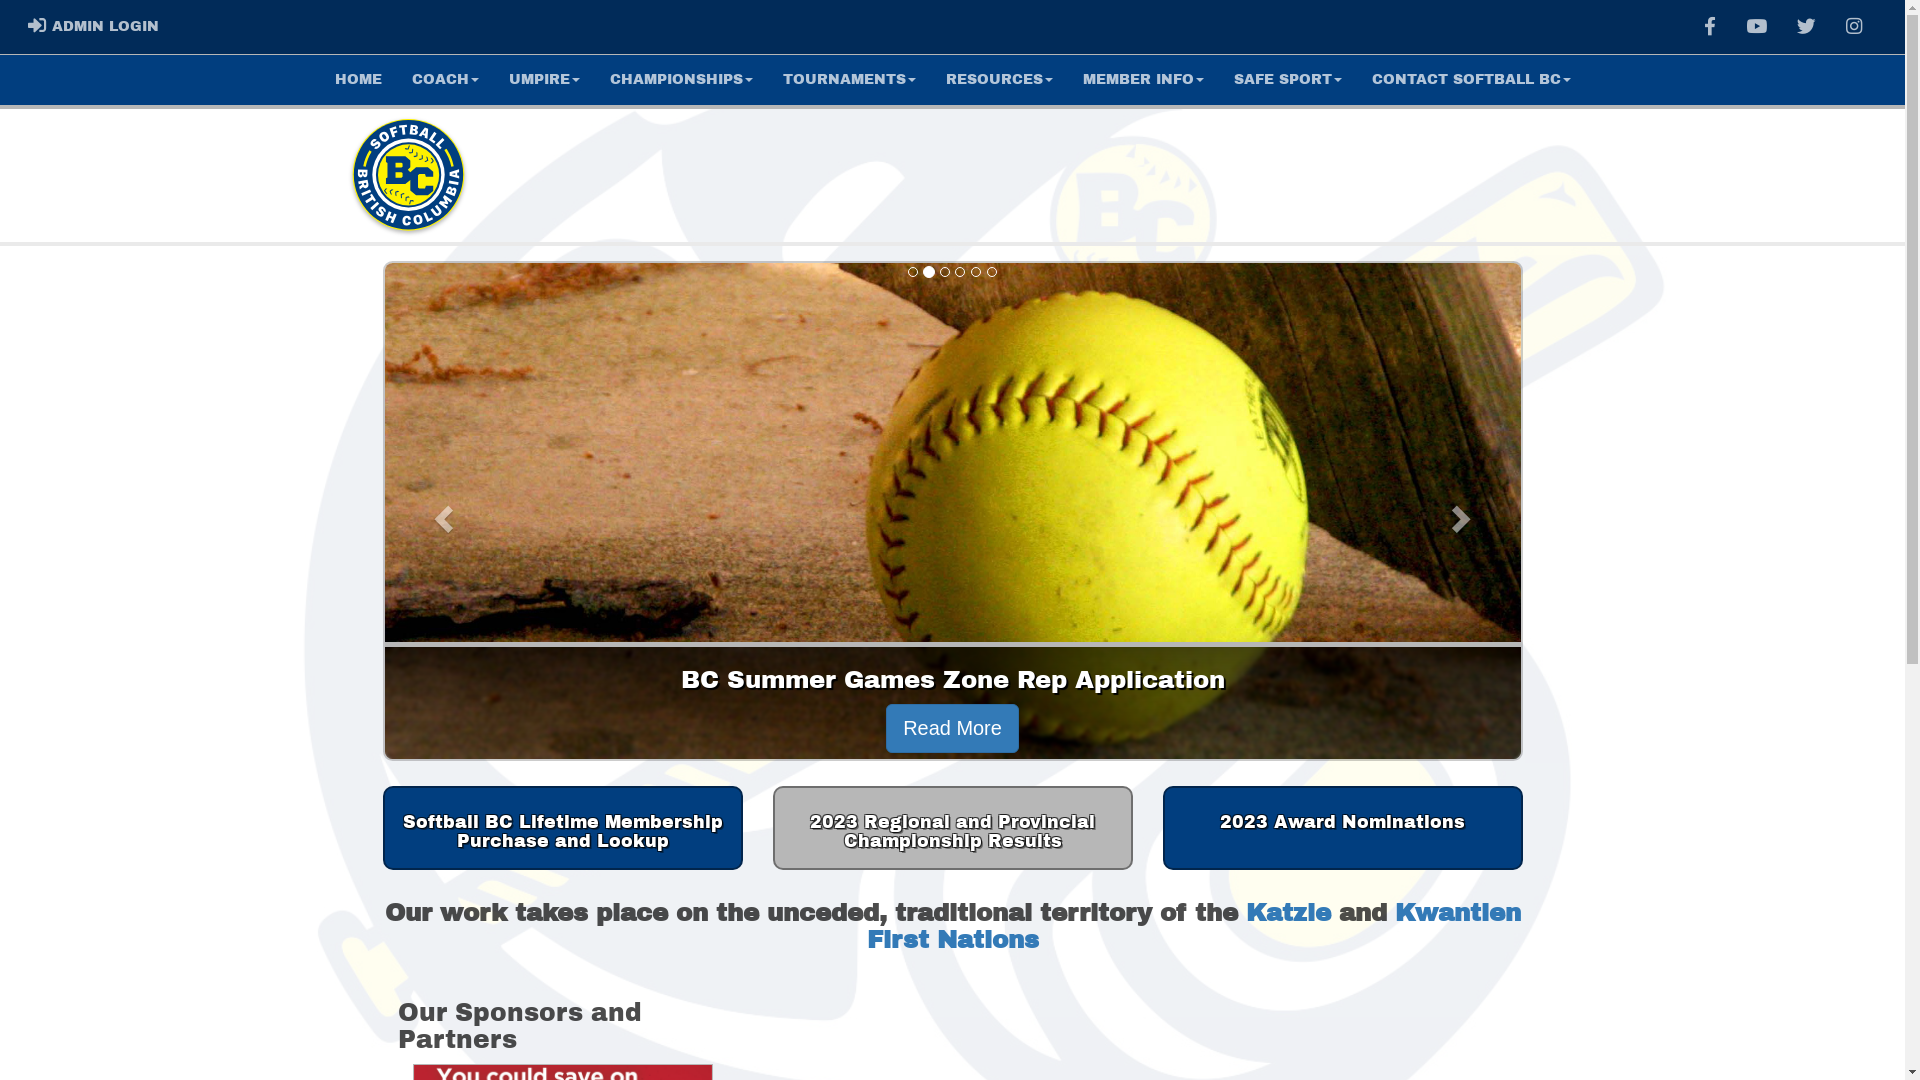  Describe the element at coordinates (544, 80) in the screenshot. I see `UMPIRE` at that location.